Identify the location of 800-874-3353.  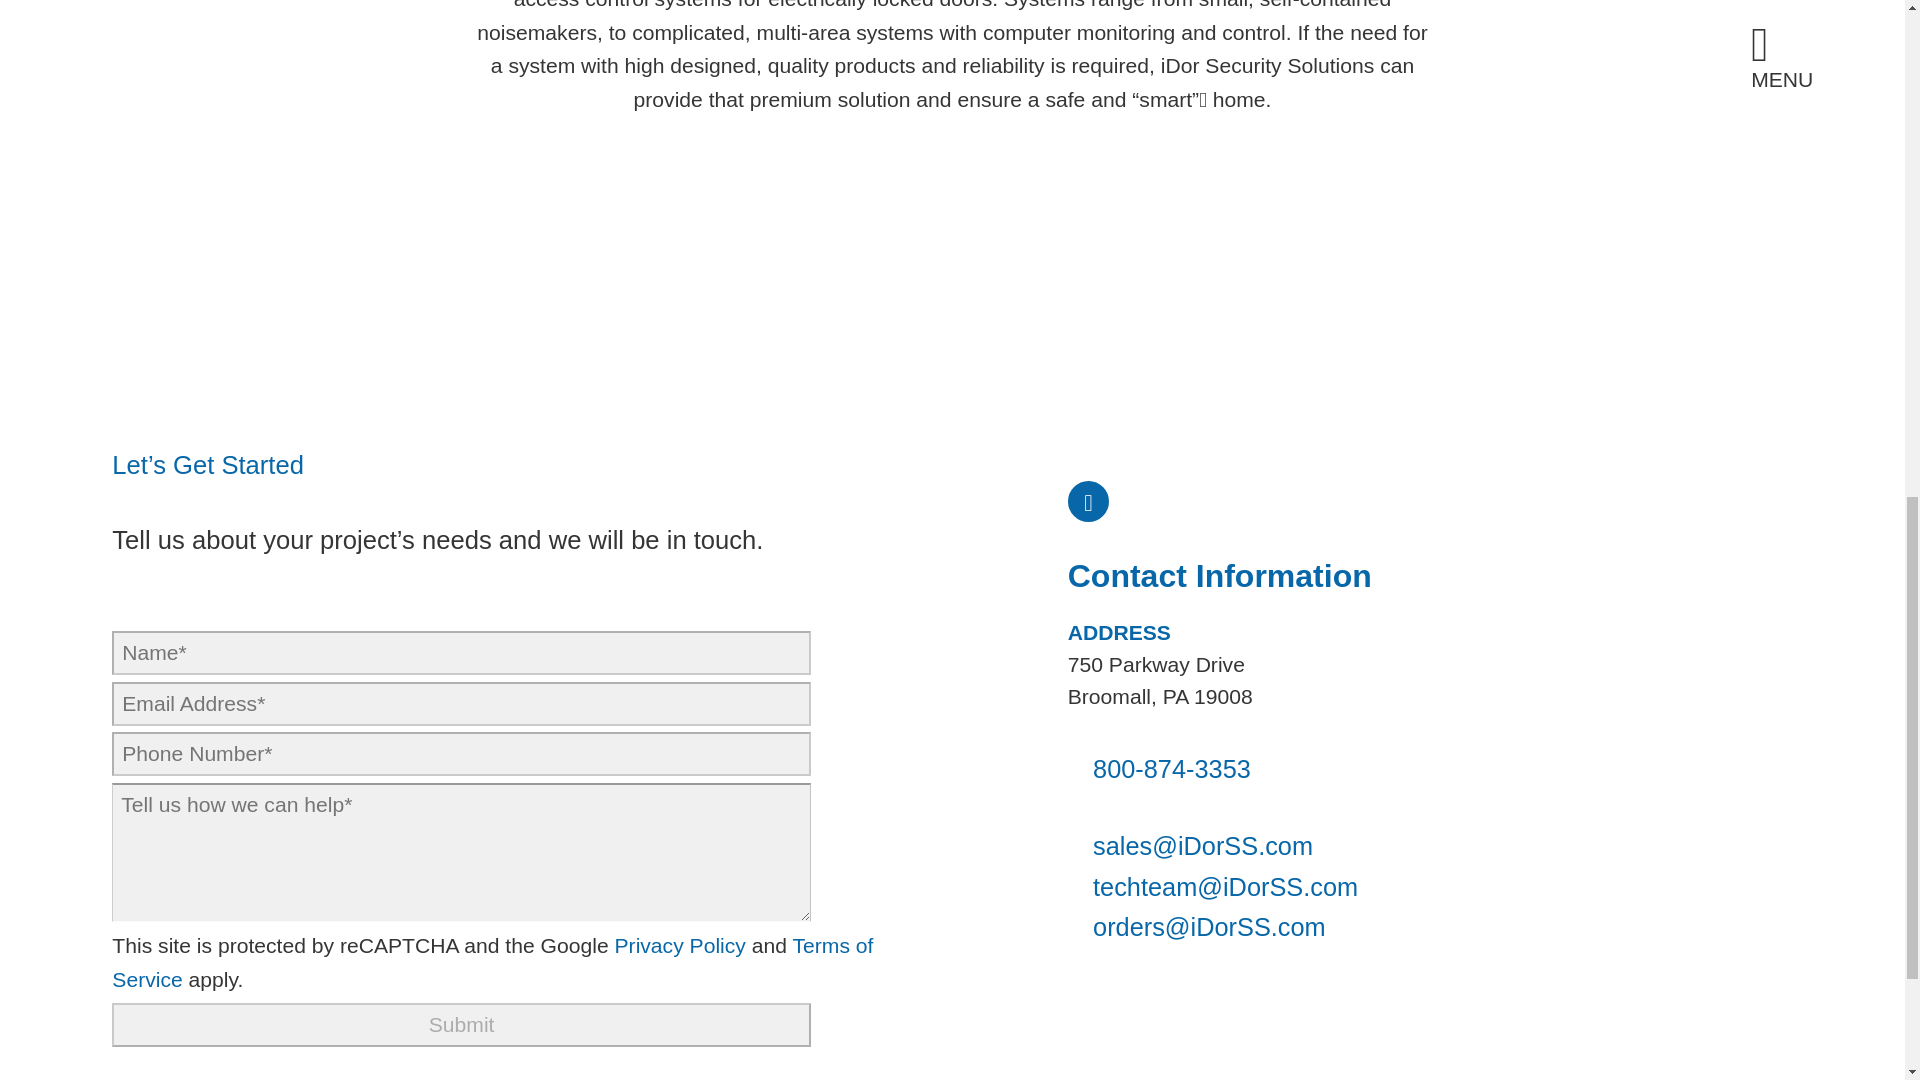
(1159, 768).